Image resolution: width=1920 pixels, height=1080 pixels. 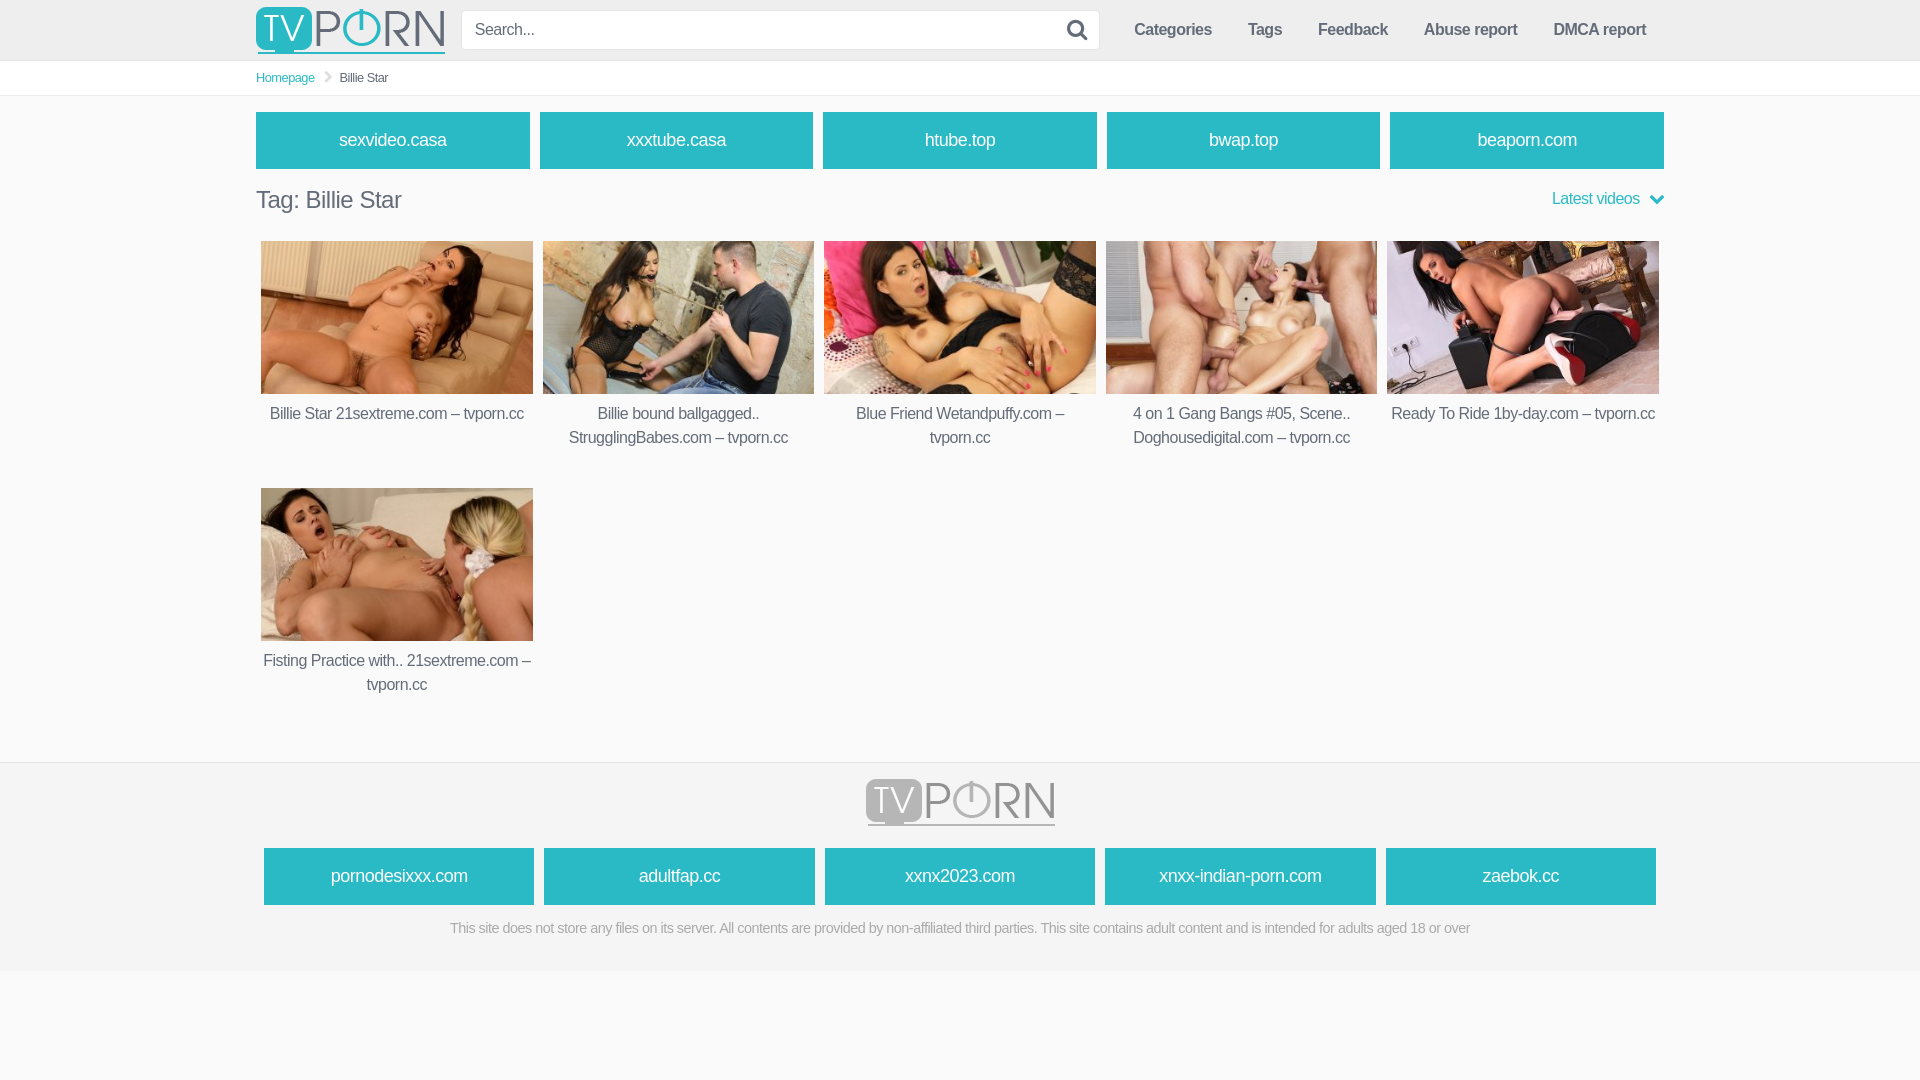 What do you see at coordinates (286, 78) in the screenshot?
I see `Homepage` at bounding box center [286, 78].